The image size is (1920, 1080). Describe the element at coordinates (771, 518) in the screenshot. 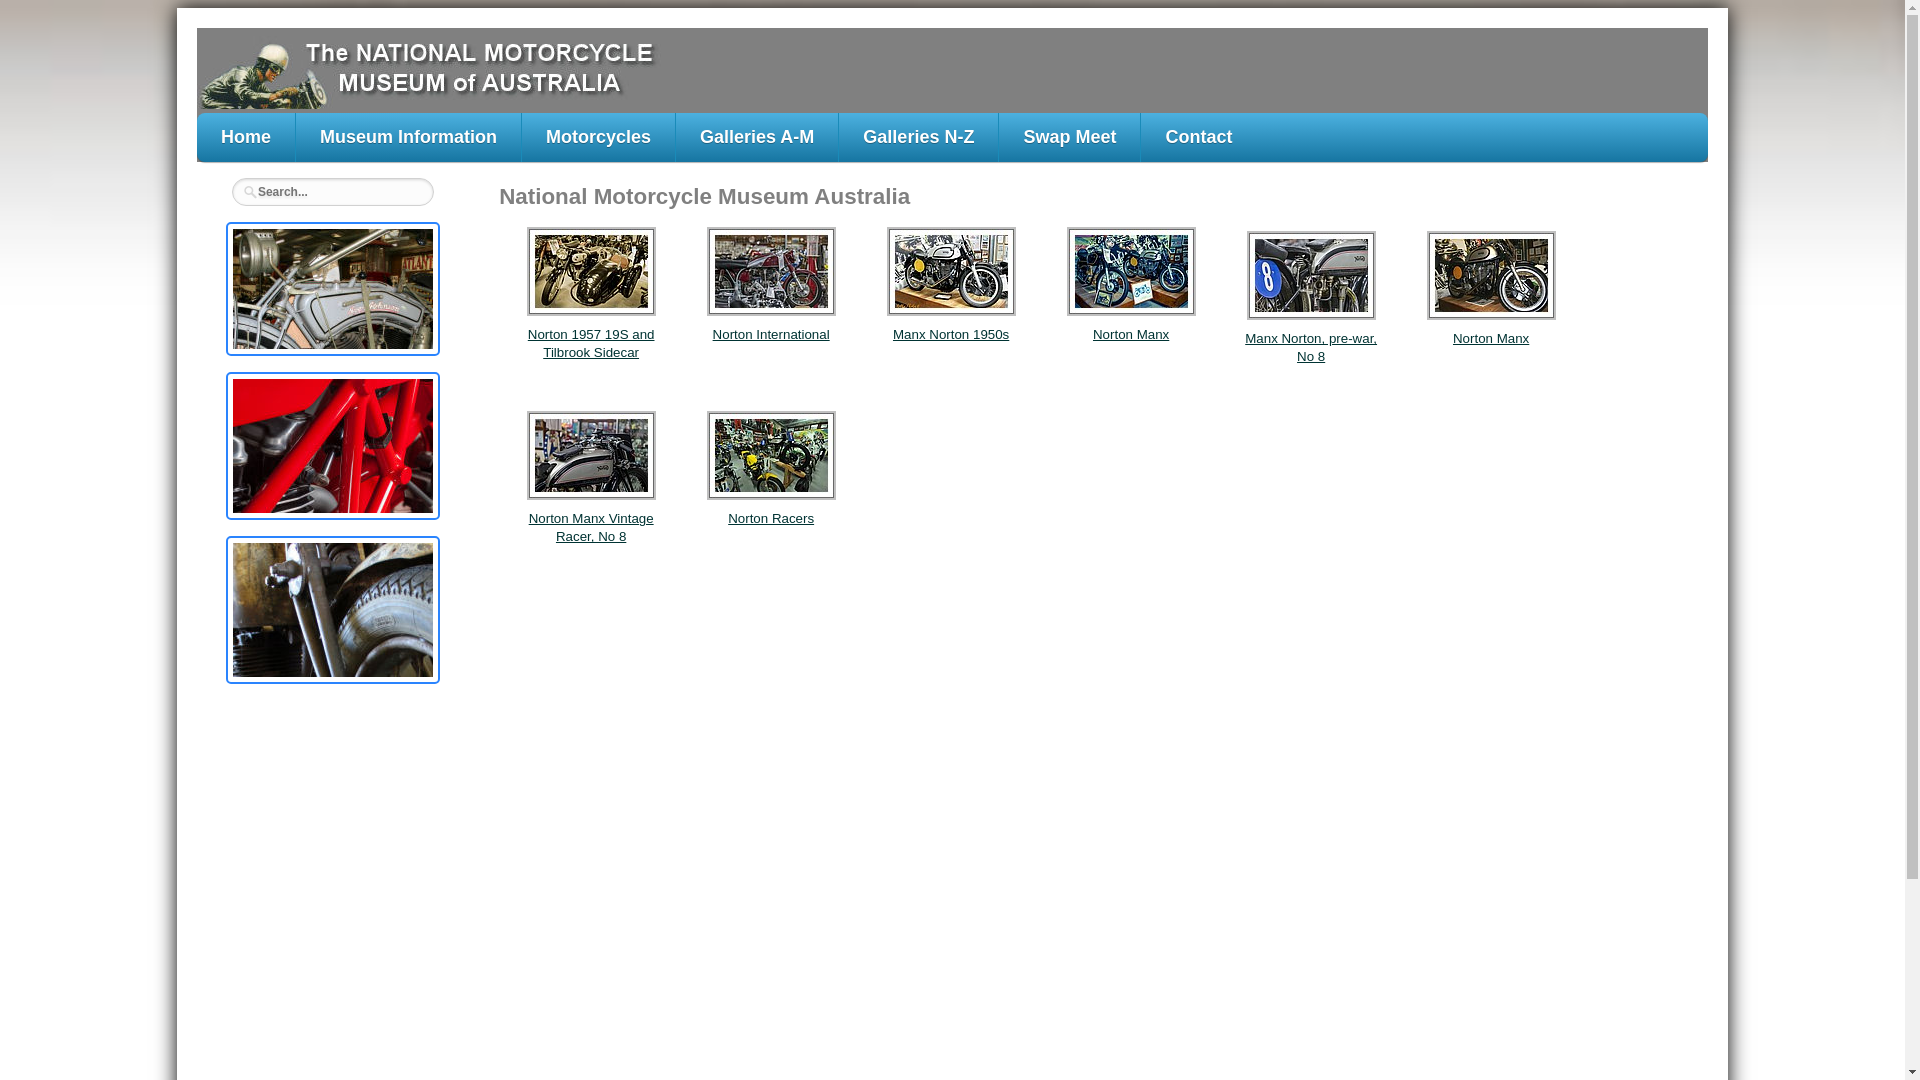

I see `Norton Racers` at that location.